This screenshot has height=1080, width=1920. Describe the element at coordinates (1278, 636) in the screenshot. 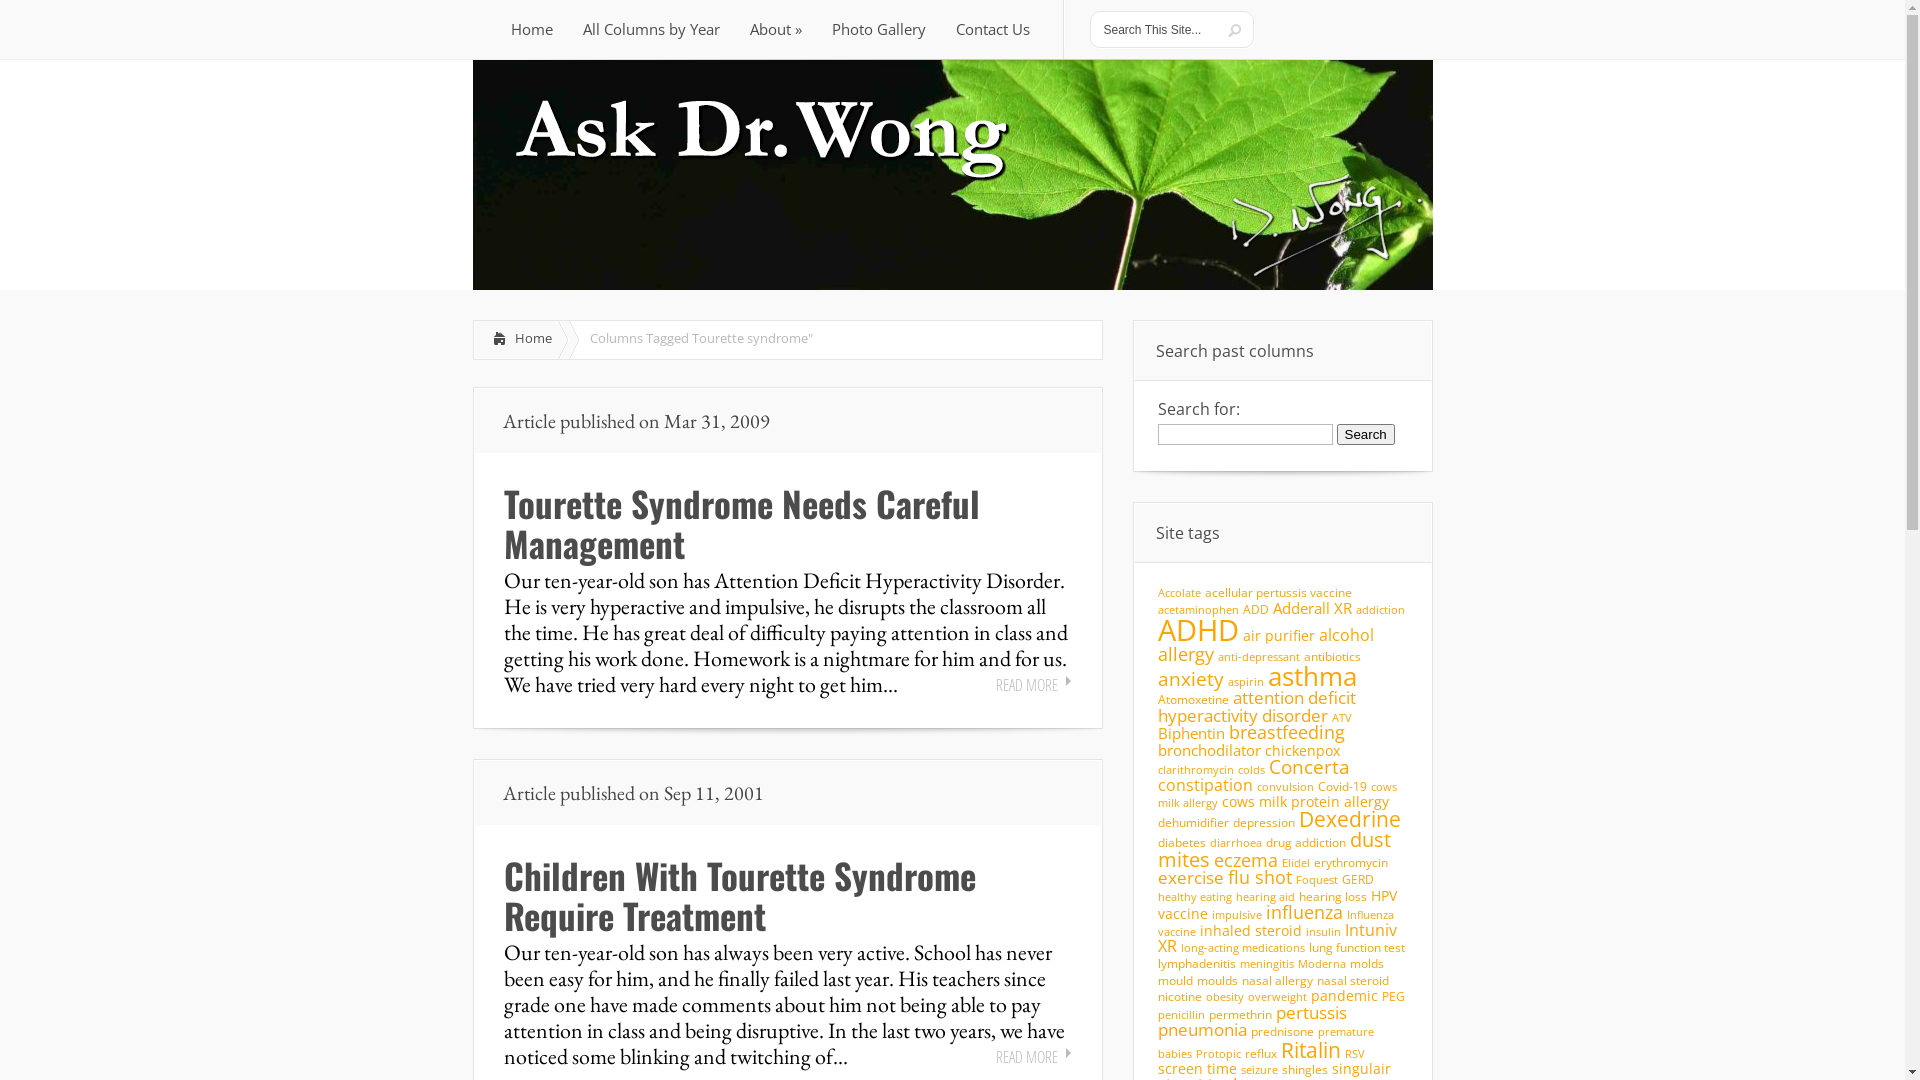

I see `air purifier` at that location.